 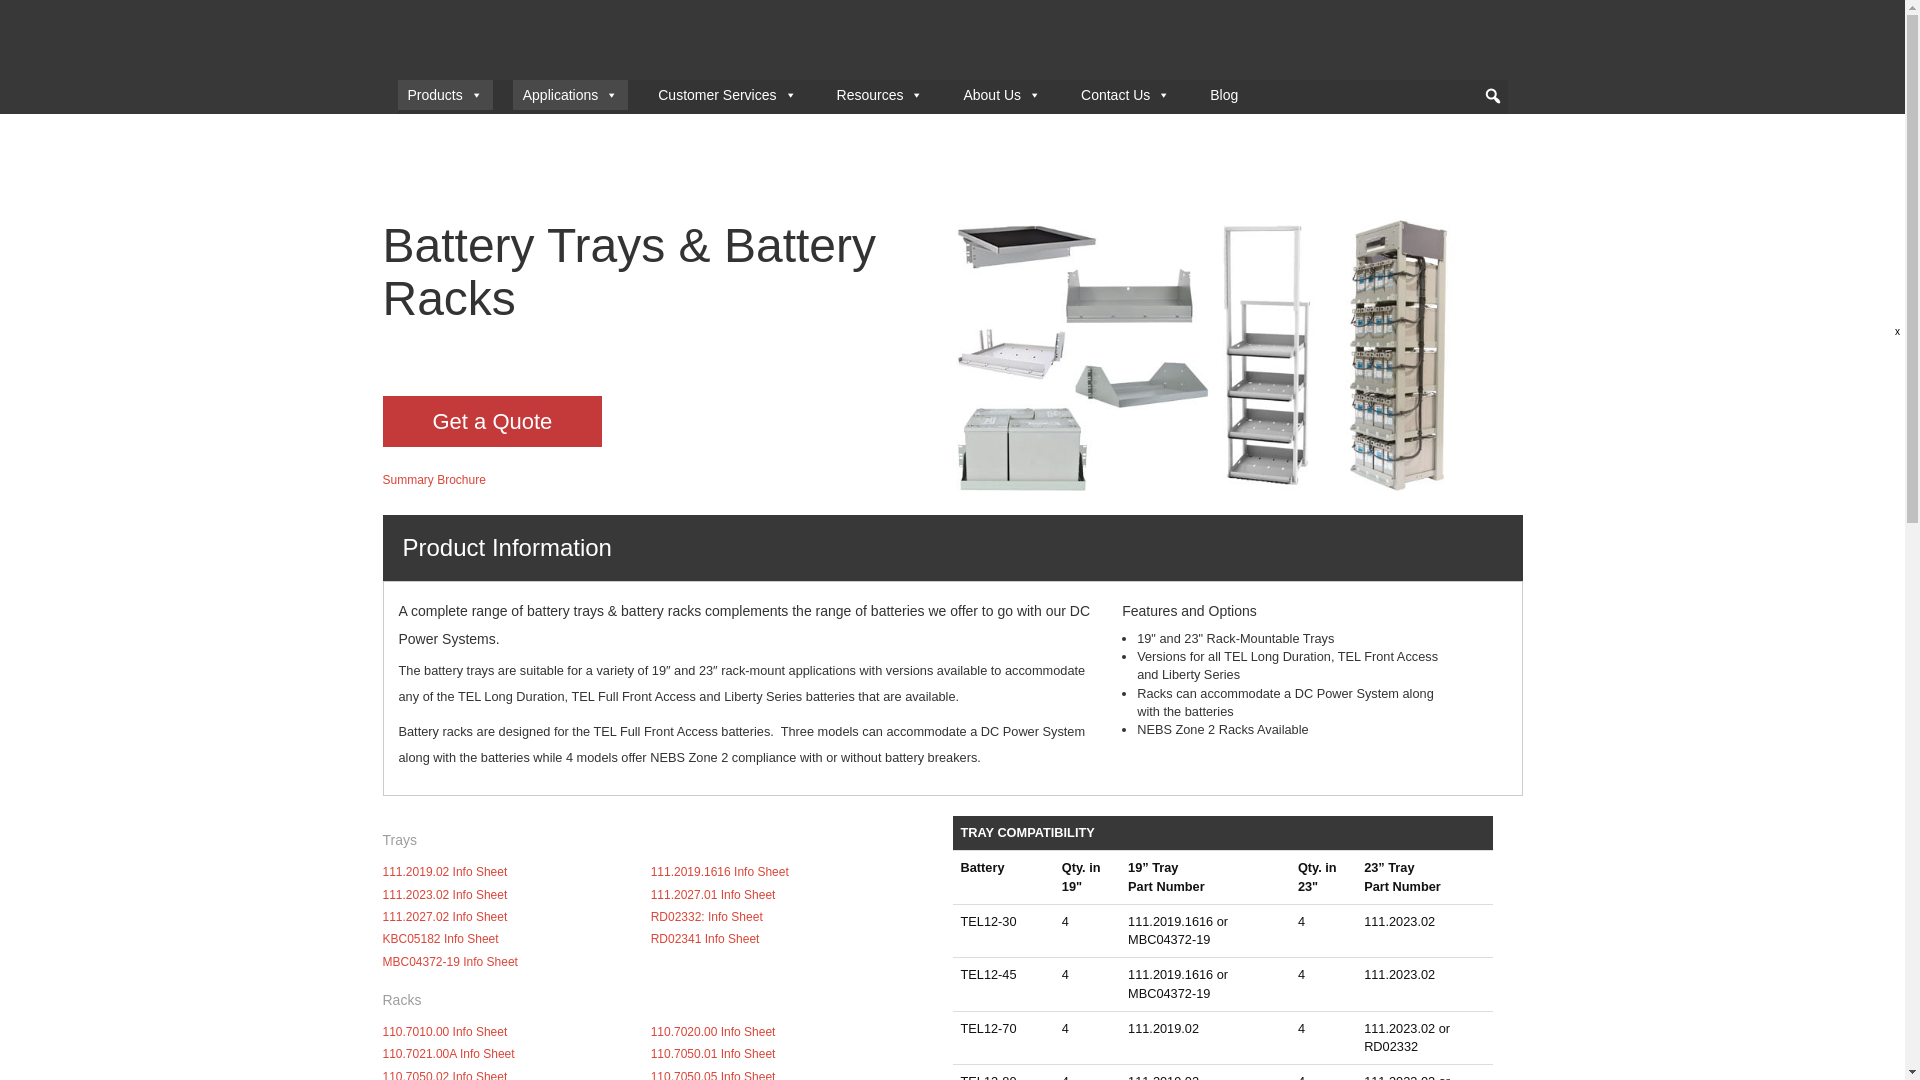 What do you see at coordinates (509, 40) in the screenshot?
I see `Powering Technology` at bounding box center [509, 40].